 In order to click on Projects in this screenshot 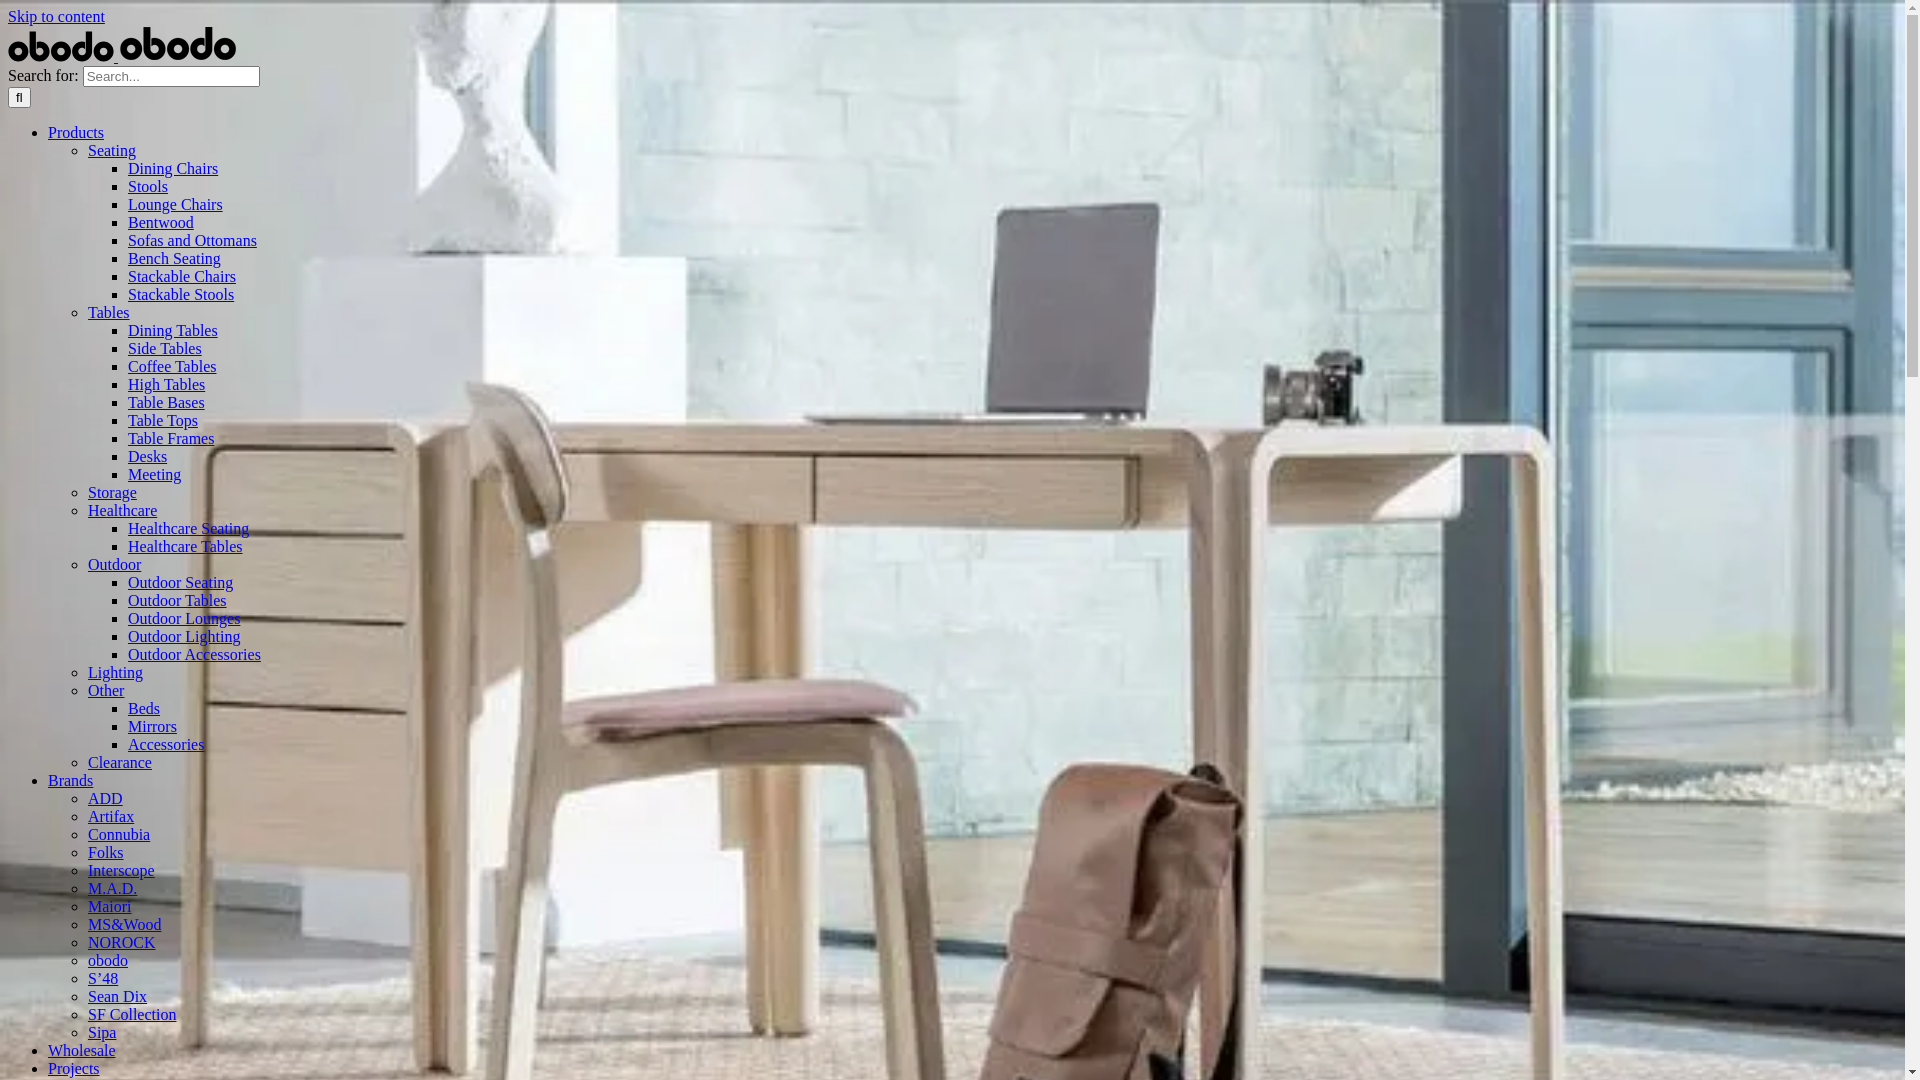, I will do `click(74, 1068)`.